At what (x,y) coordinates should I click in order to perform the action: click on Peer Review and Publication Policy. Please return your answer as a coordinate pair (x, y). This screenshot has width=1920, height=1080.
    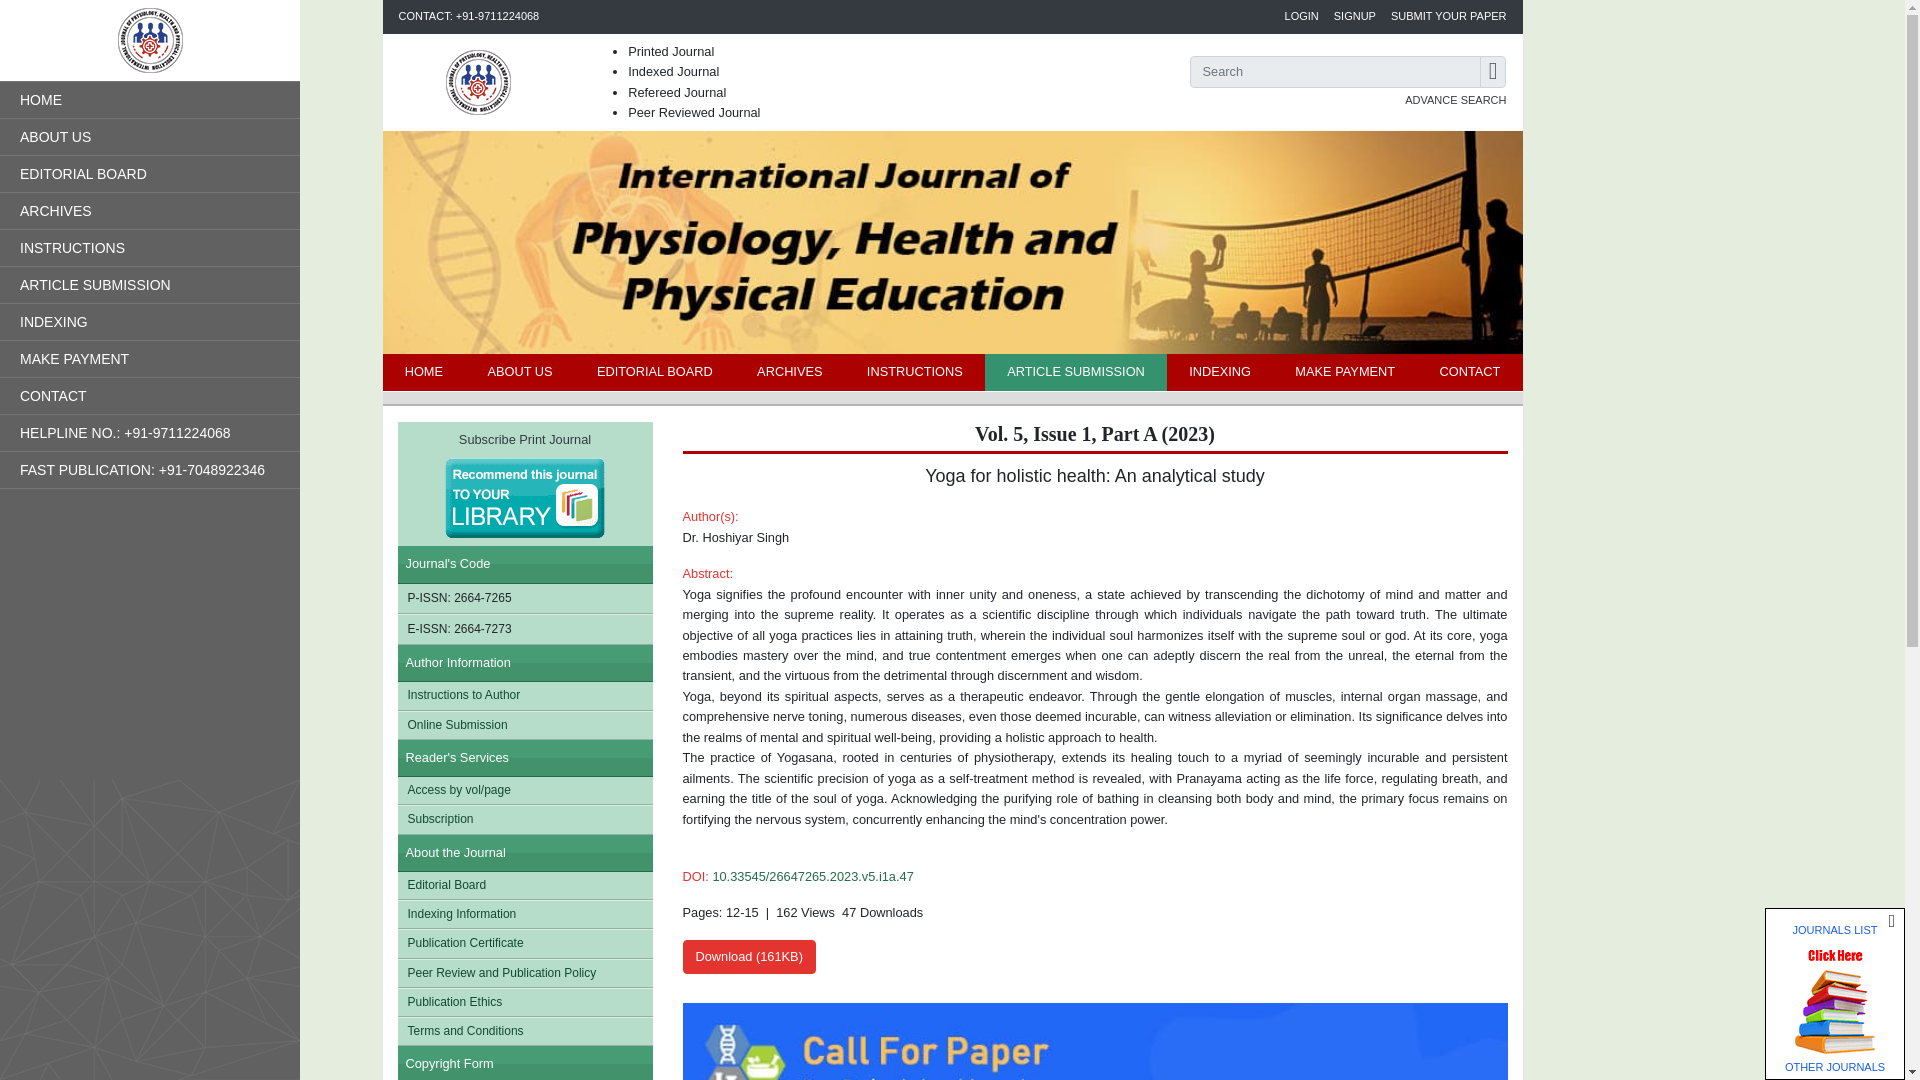
    Looking at the image, I should click on (524, 974).